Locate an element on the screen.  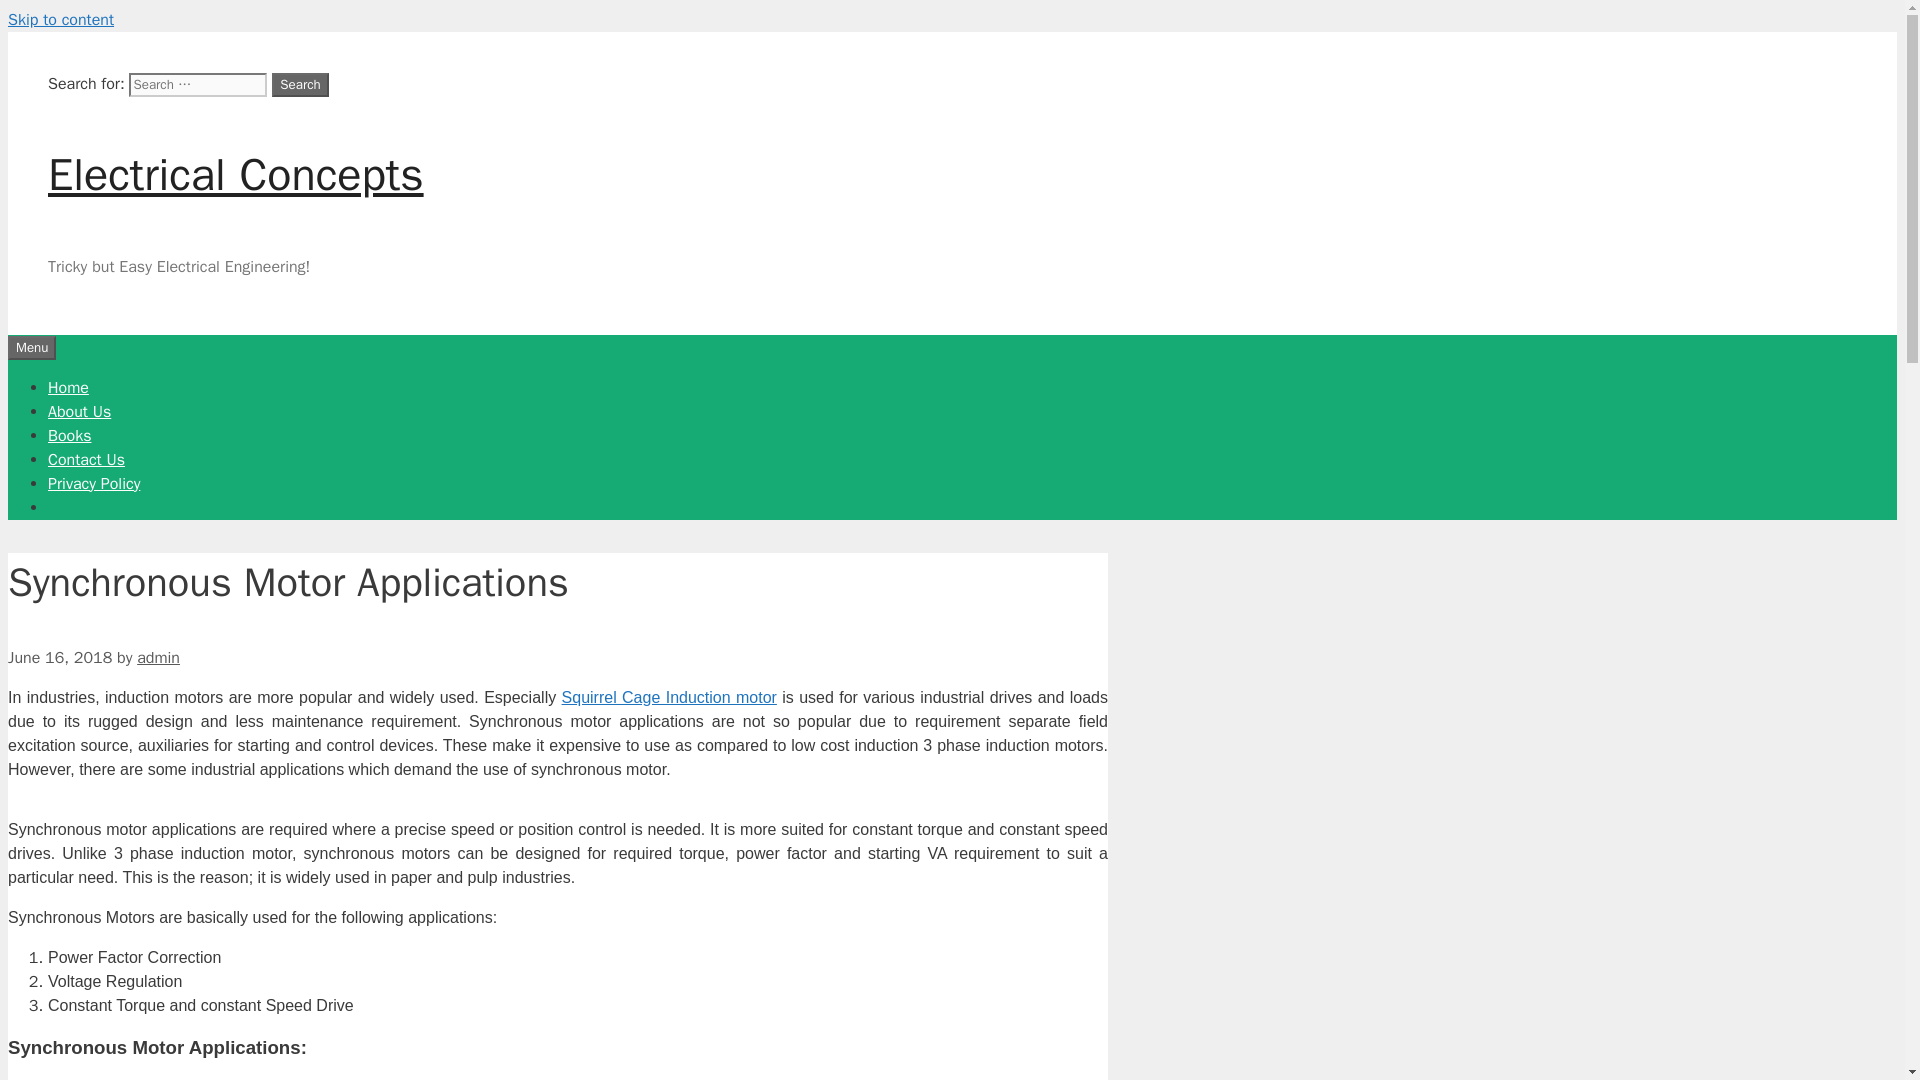
Search for: is located at coordinates (197, 85).